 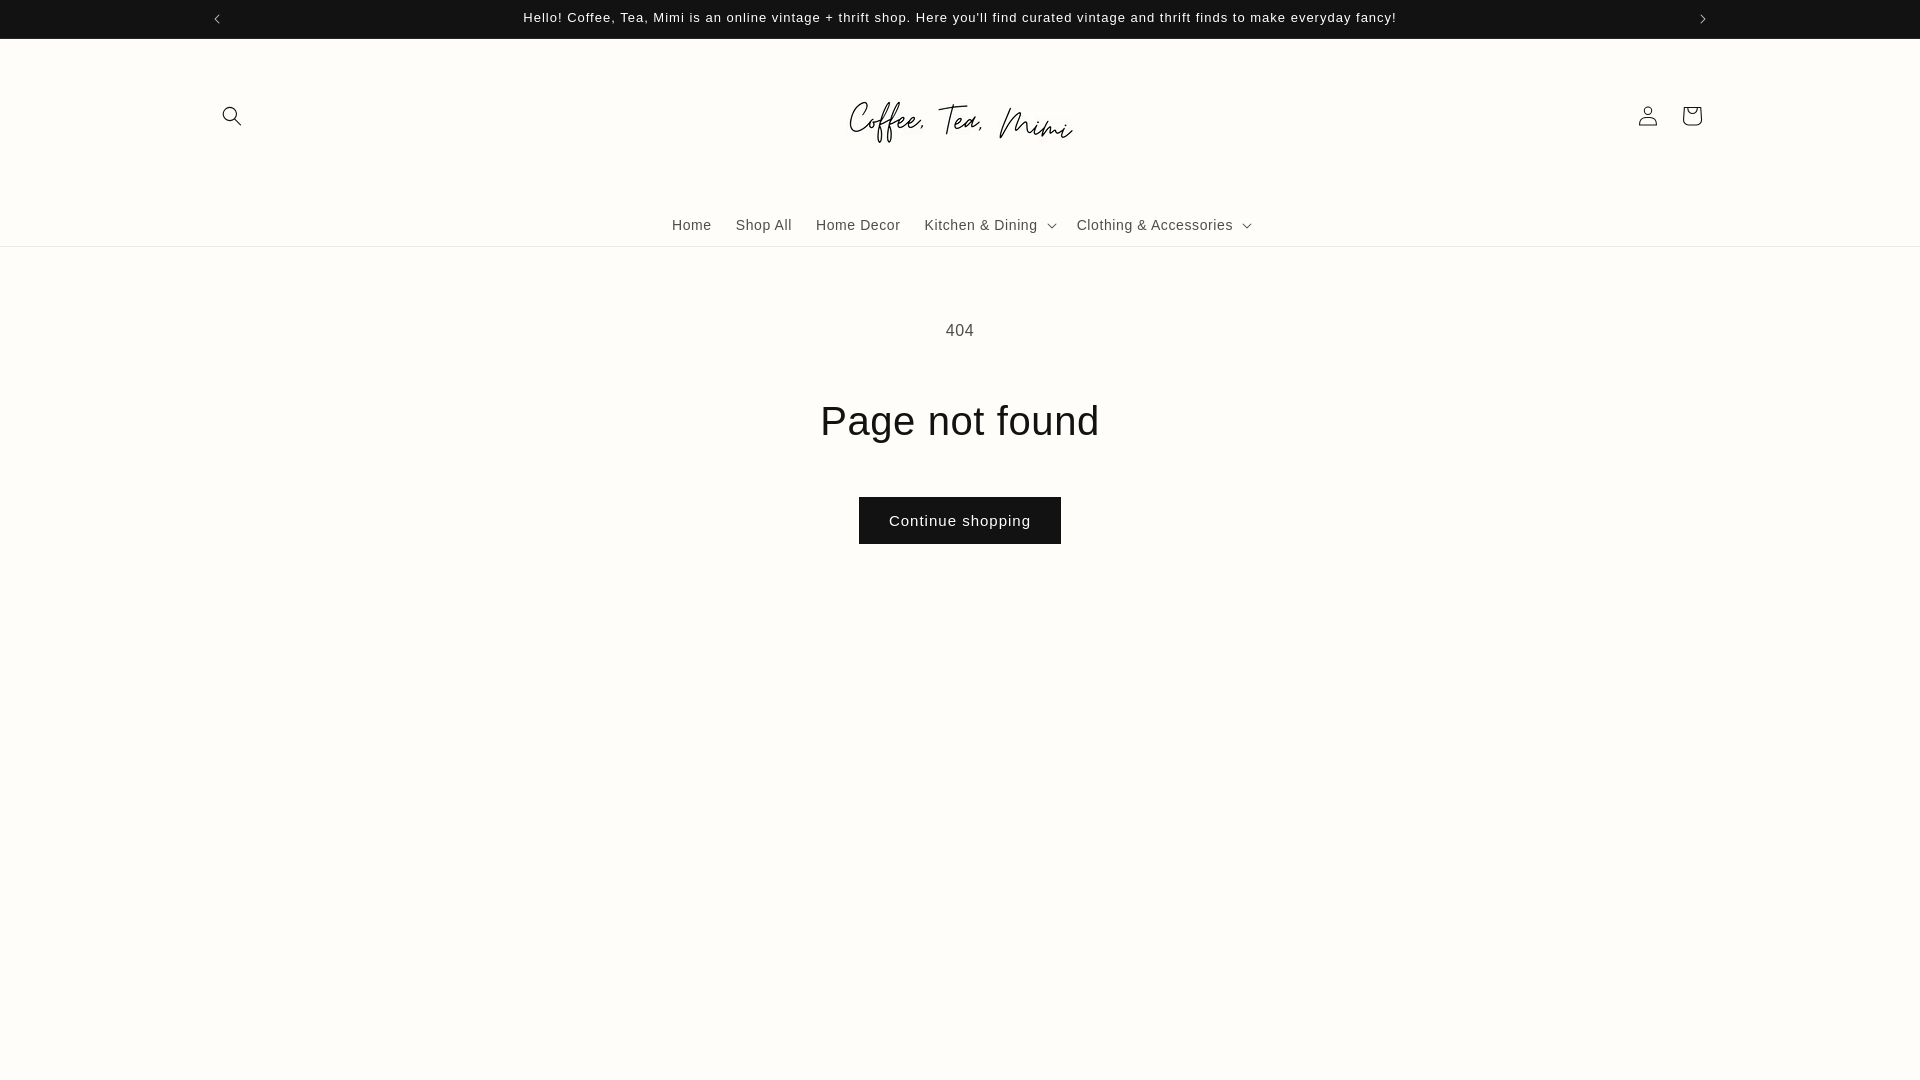 What do you see at coordinates (764, 225) in the screenshot?
I see `Shop All` at bounding box center [764, 225].